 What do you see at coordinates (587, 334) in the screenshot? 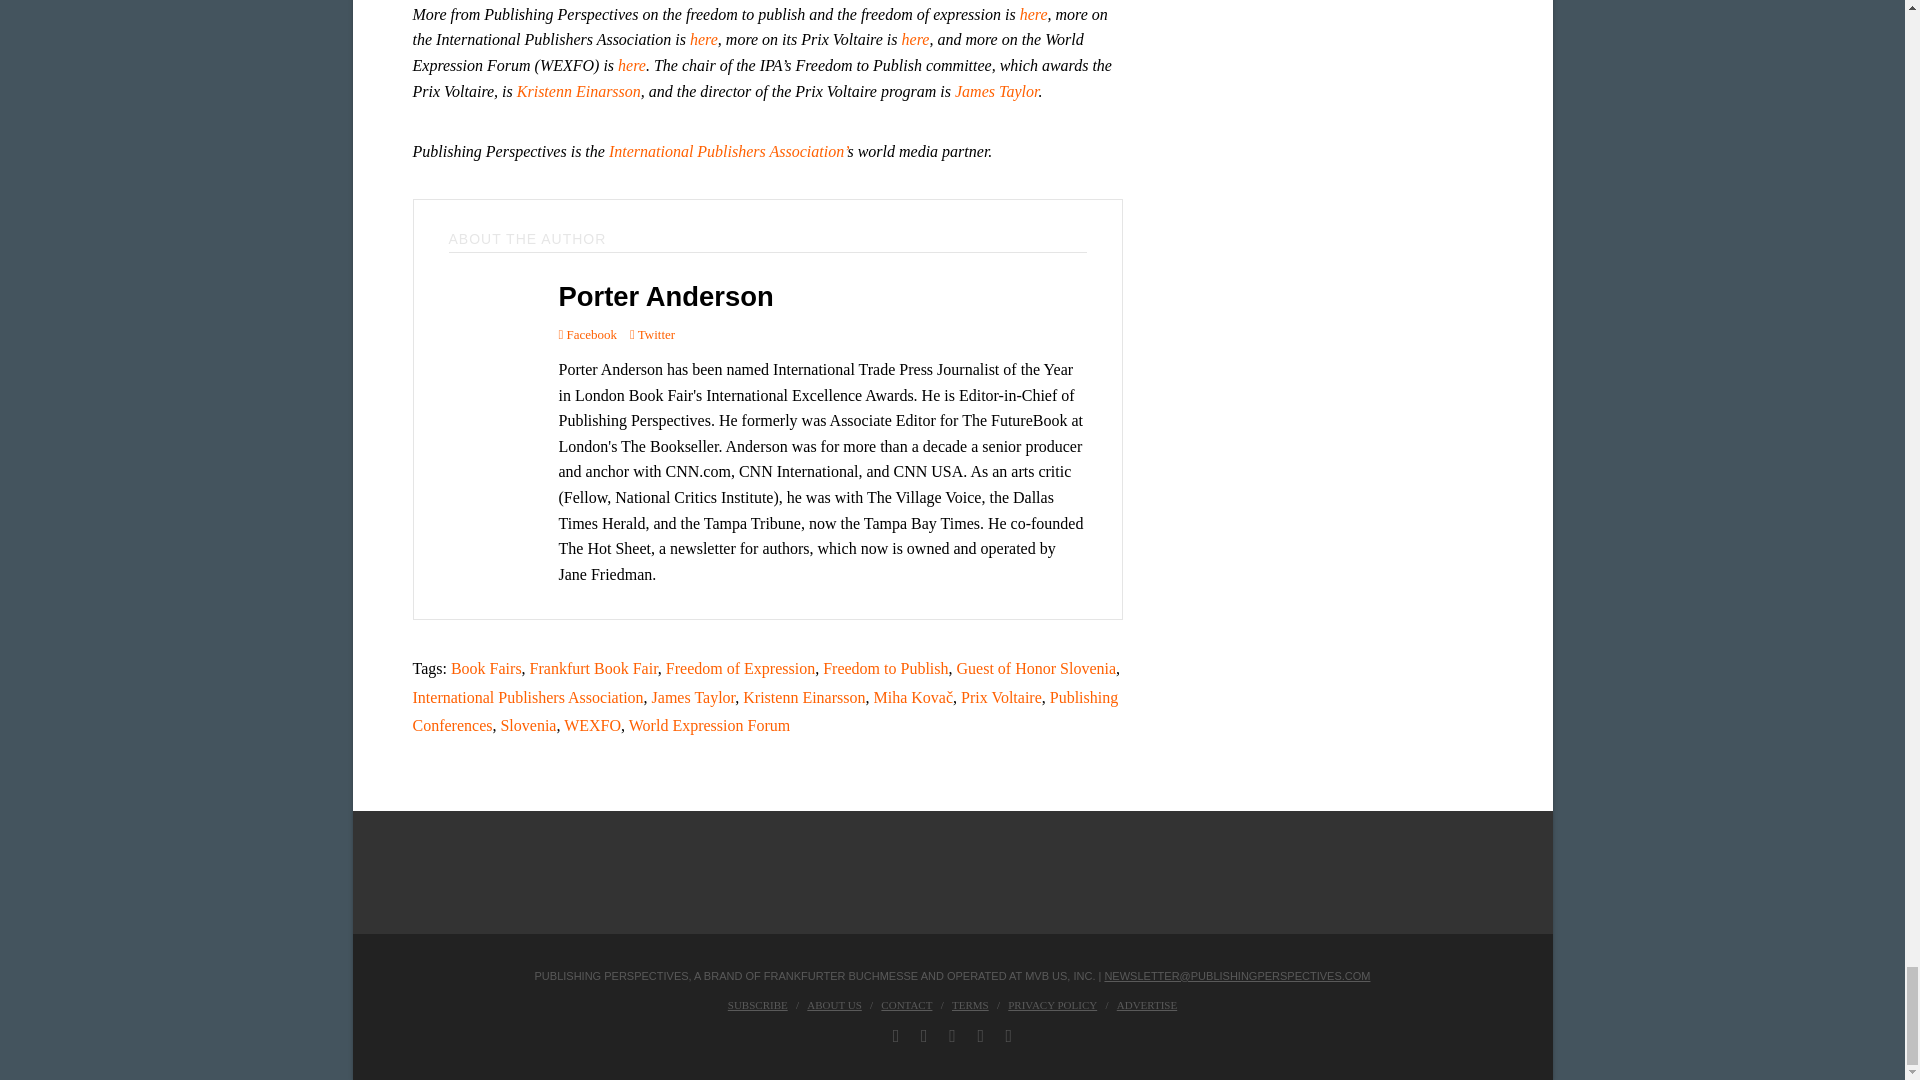
I see `Visit the Facebook Profile for Porter Anderson` at bounding box center [587, 334].